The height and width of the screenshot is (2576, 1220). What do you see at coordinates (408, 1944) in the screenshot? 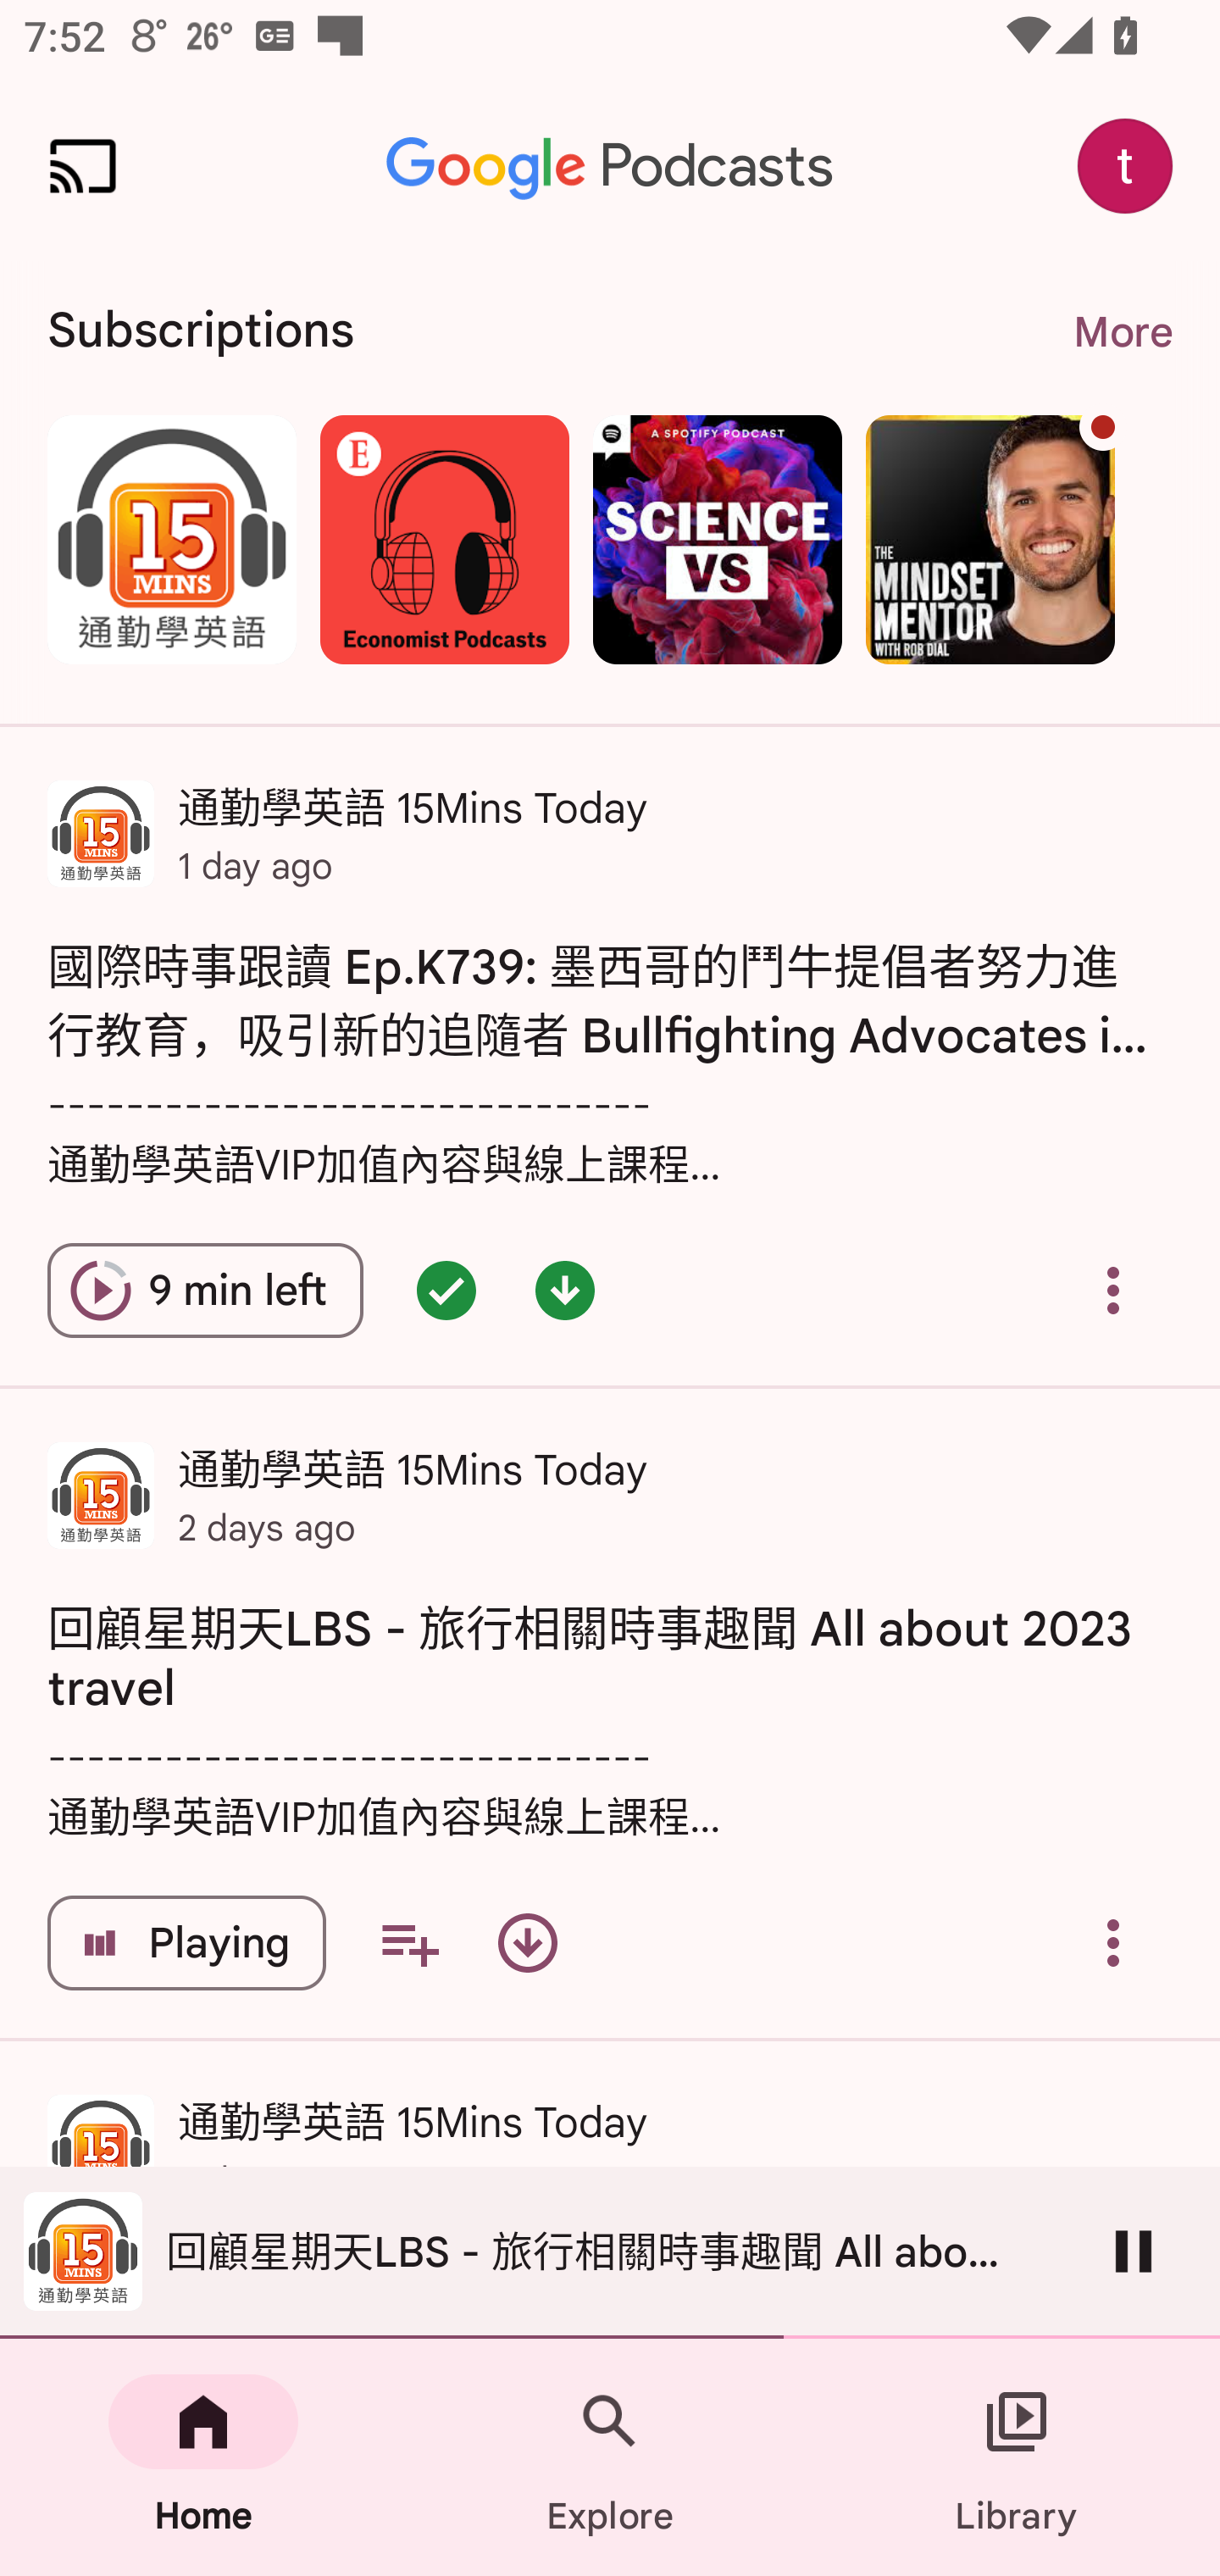
I see `Add to your queue` at bounding box center [408, 1944].